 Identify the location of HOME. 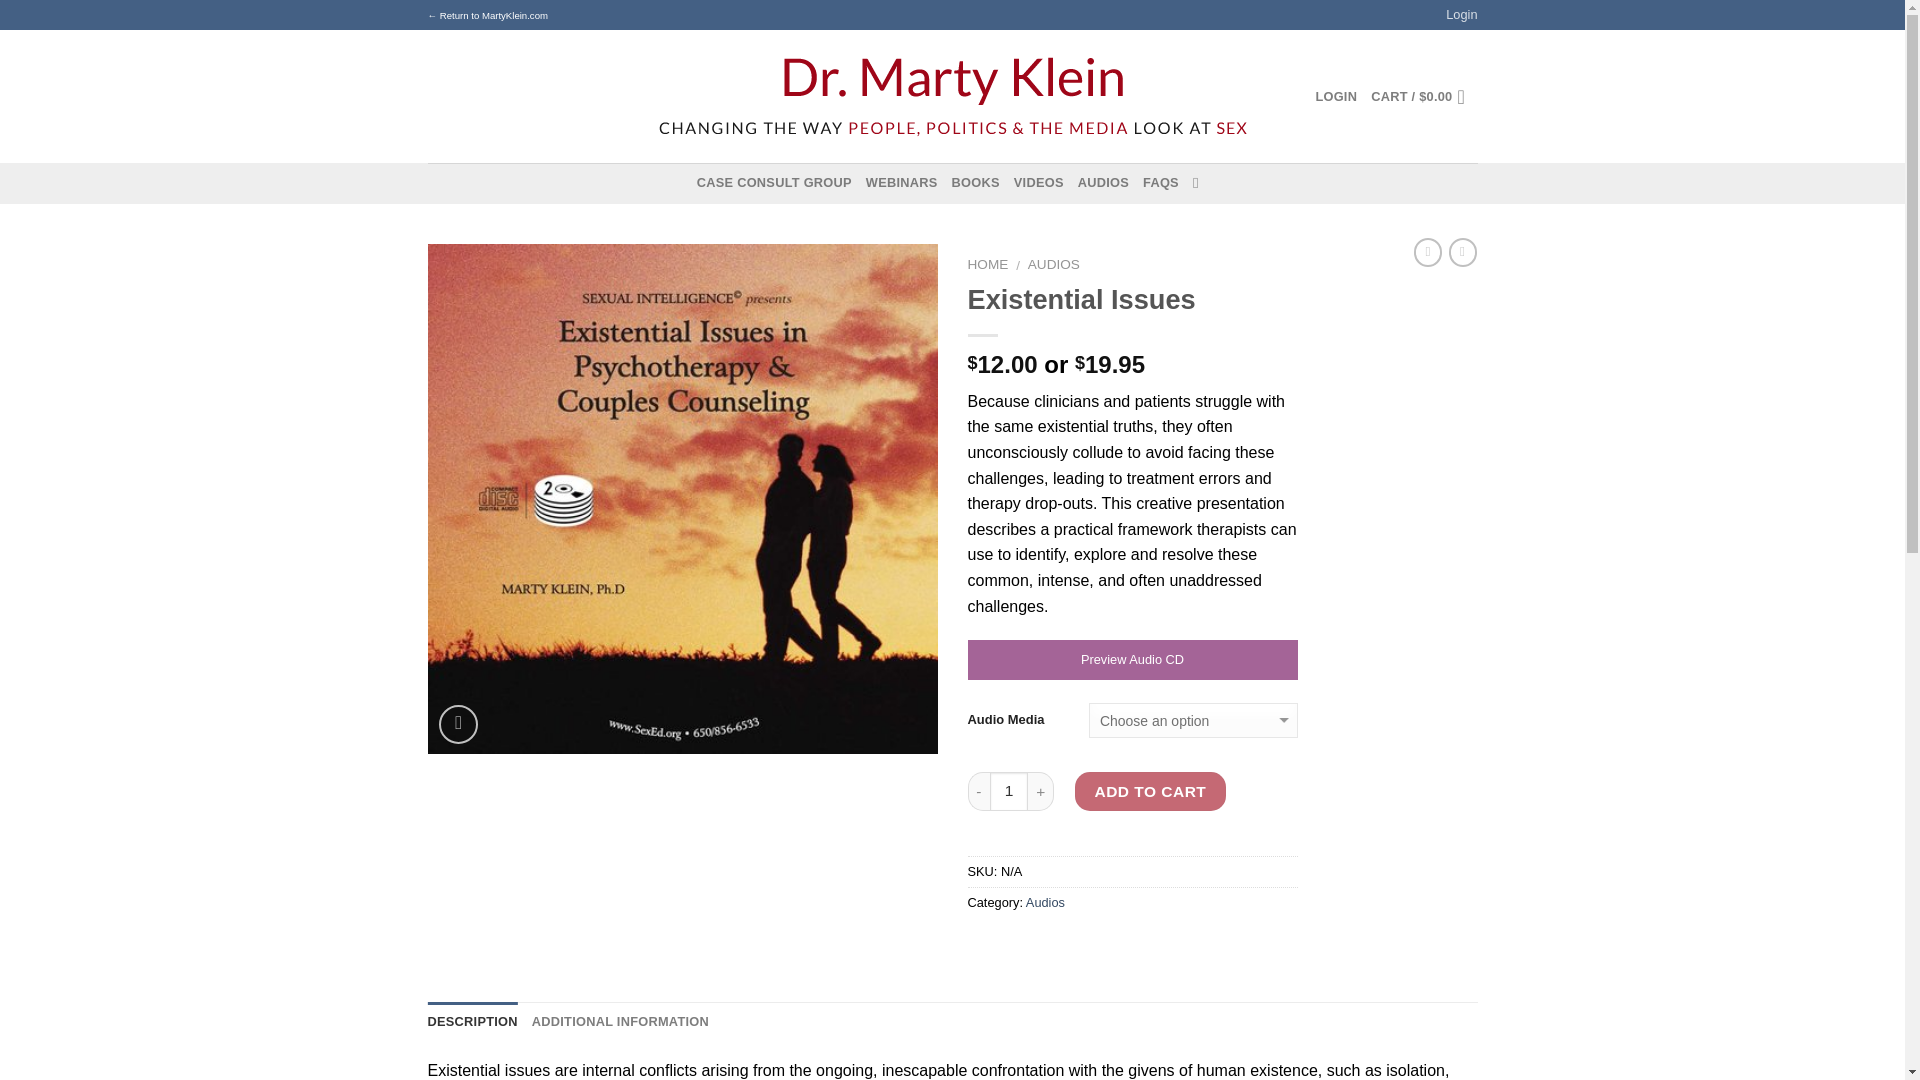
(988, 264).